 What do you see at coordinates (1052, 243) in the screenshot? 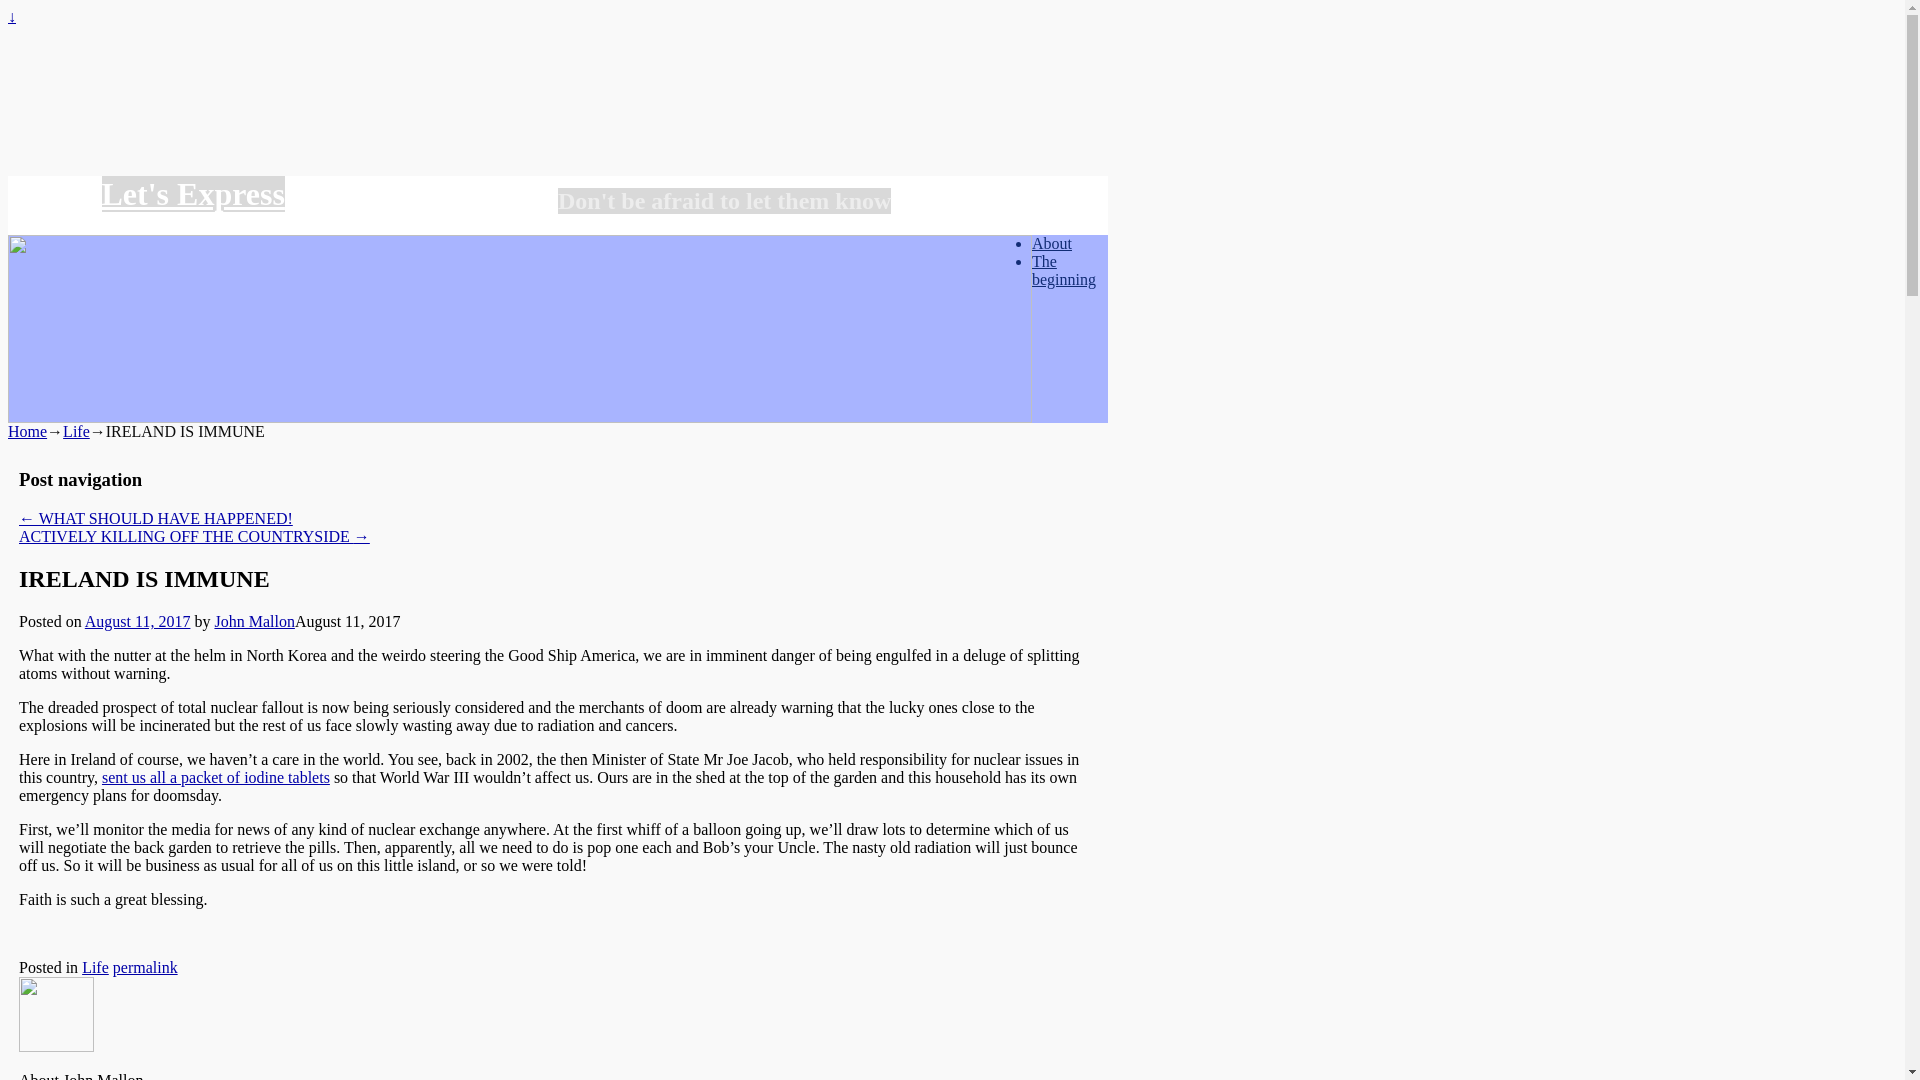
I see `About` at bounding box center [1052, 243].